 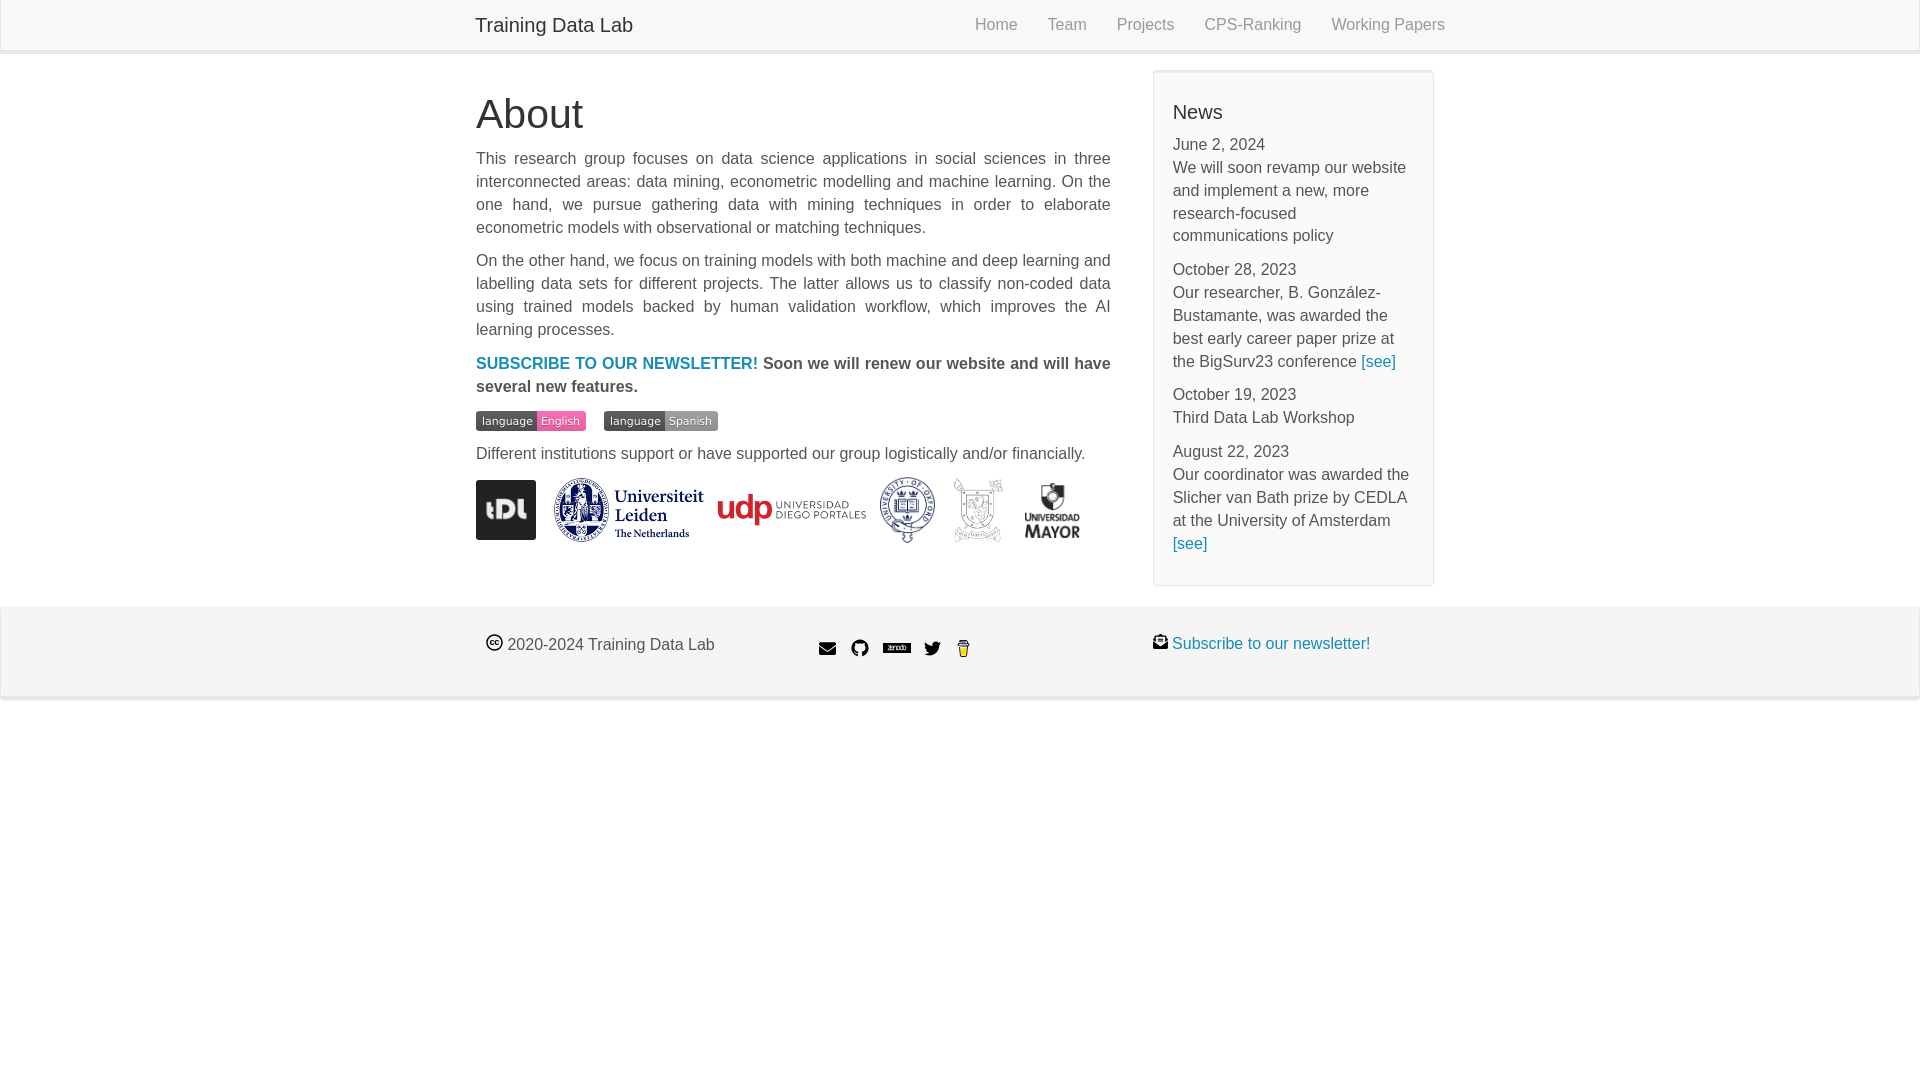 I want to click on Working Papers, so click(x=1387, y=24).